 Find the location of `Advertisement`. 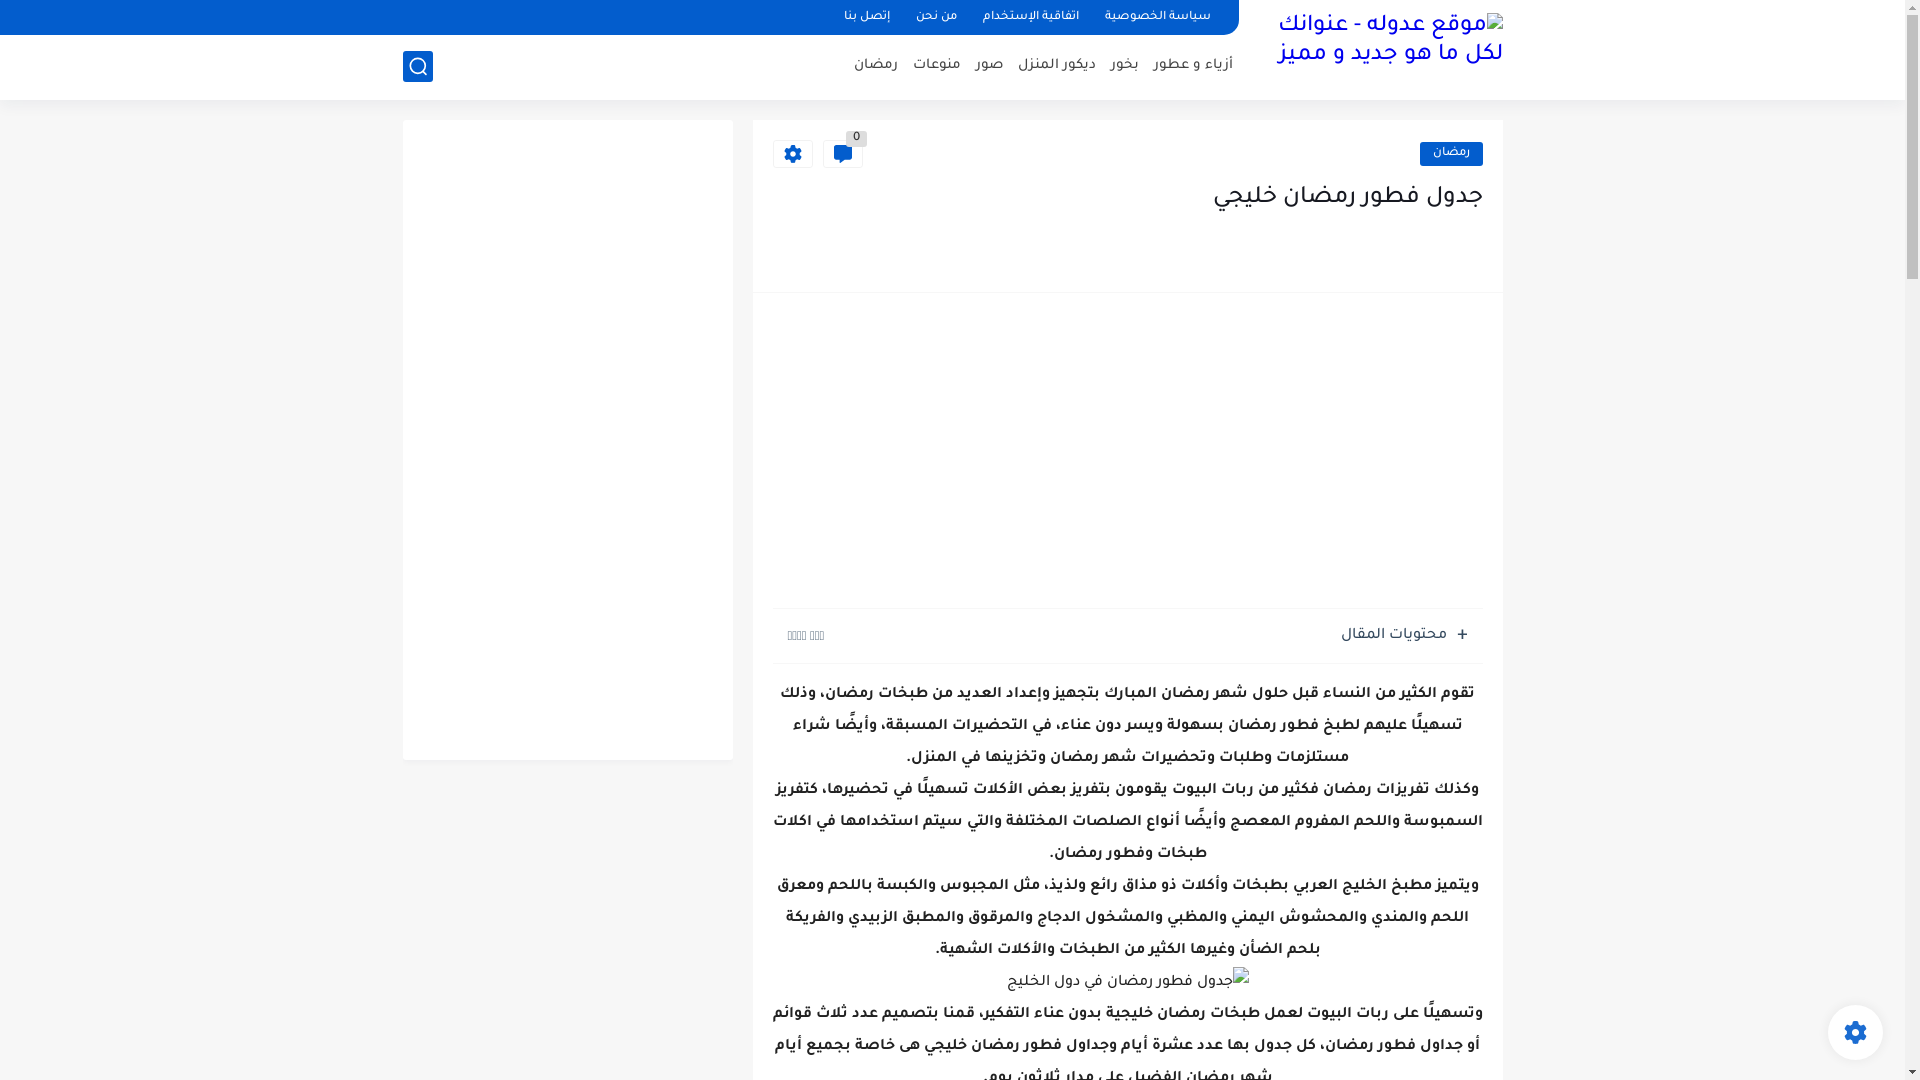

Advertisement is located at coordinates (567, 440).